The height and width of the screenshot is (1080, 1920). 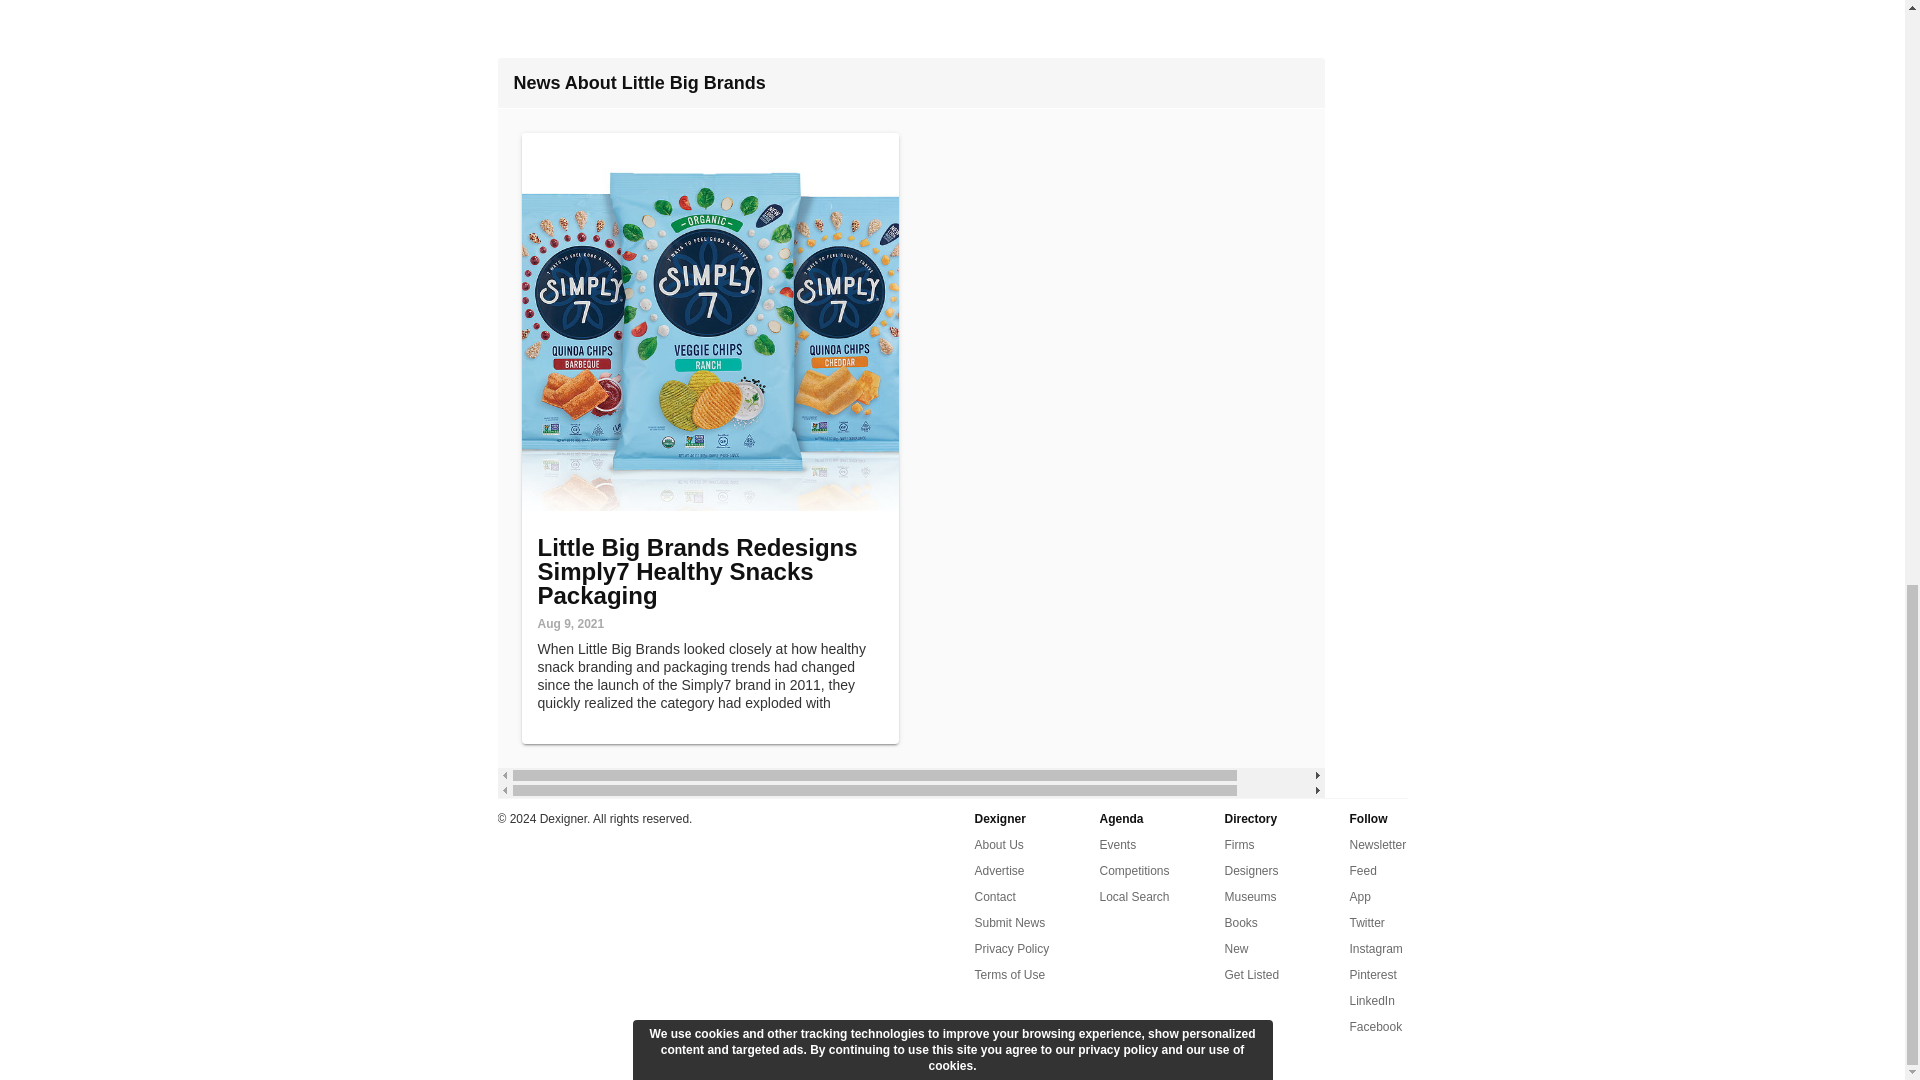 I want to click on Privacy Policy, so click(x=1010, y=949).